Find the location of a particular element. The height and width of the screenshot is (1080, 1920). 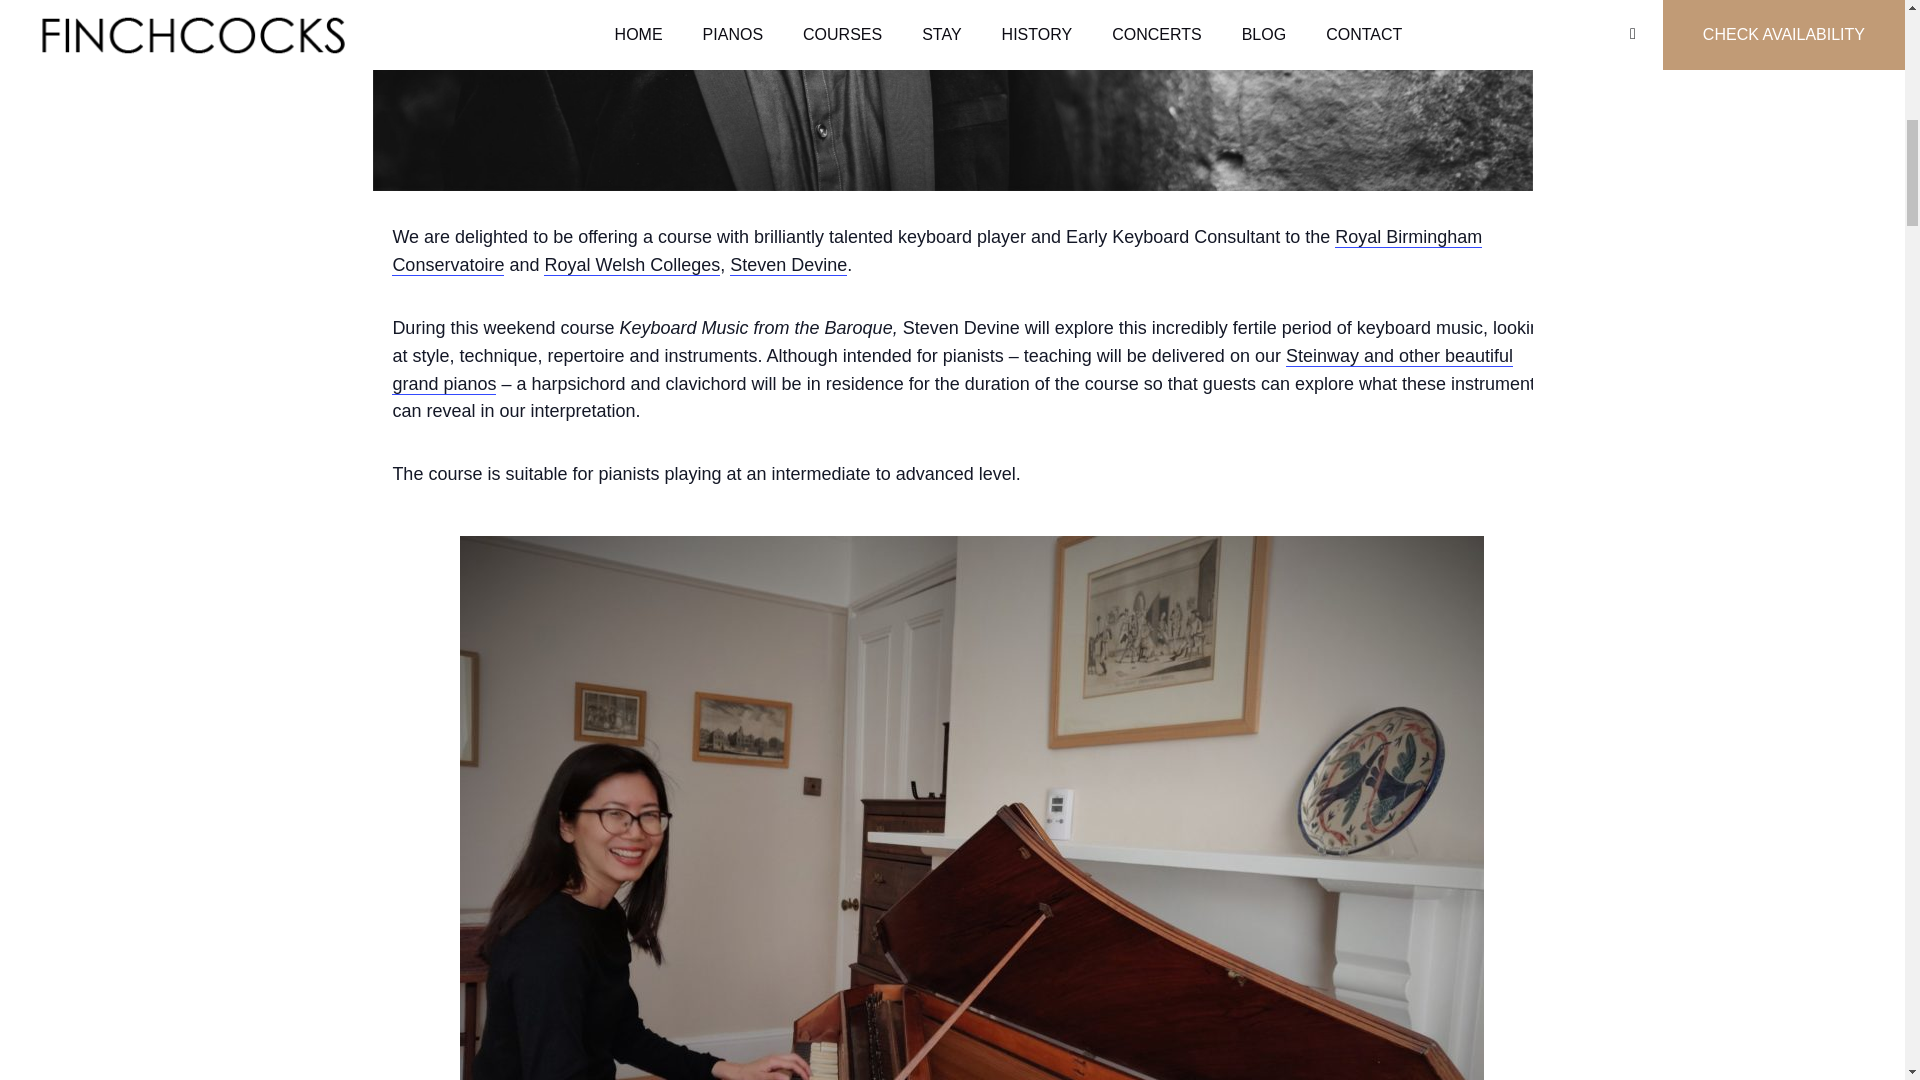

Royal Birmingham Conservatoire is located at coordinates (936, 251).